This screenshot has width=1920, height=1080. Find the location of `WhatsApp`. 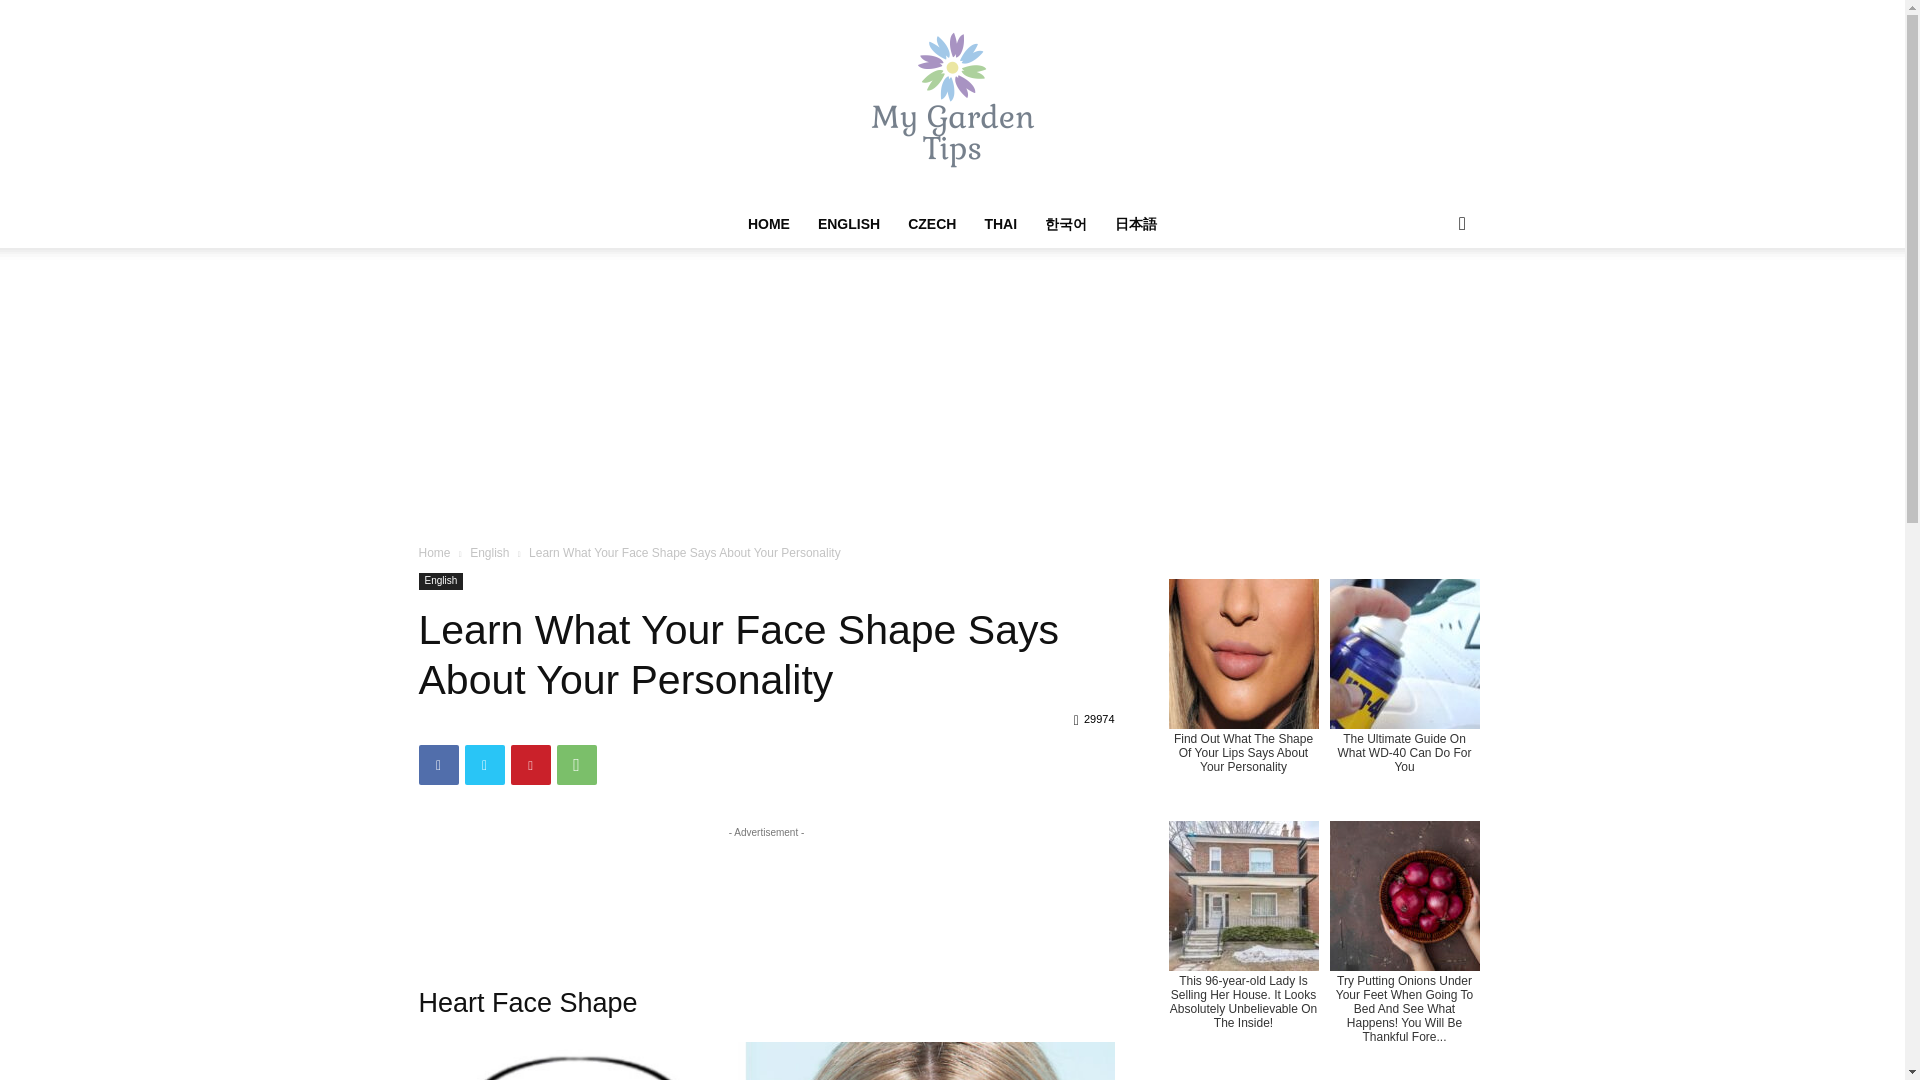

WhatsApp is located at coordinates (576, 765).